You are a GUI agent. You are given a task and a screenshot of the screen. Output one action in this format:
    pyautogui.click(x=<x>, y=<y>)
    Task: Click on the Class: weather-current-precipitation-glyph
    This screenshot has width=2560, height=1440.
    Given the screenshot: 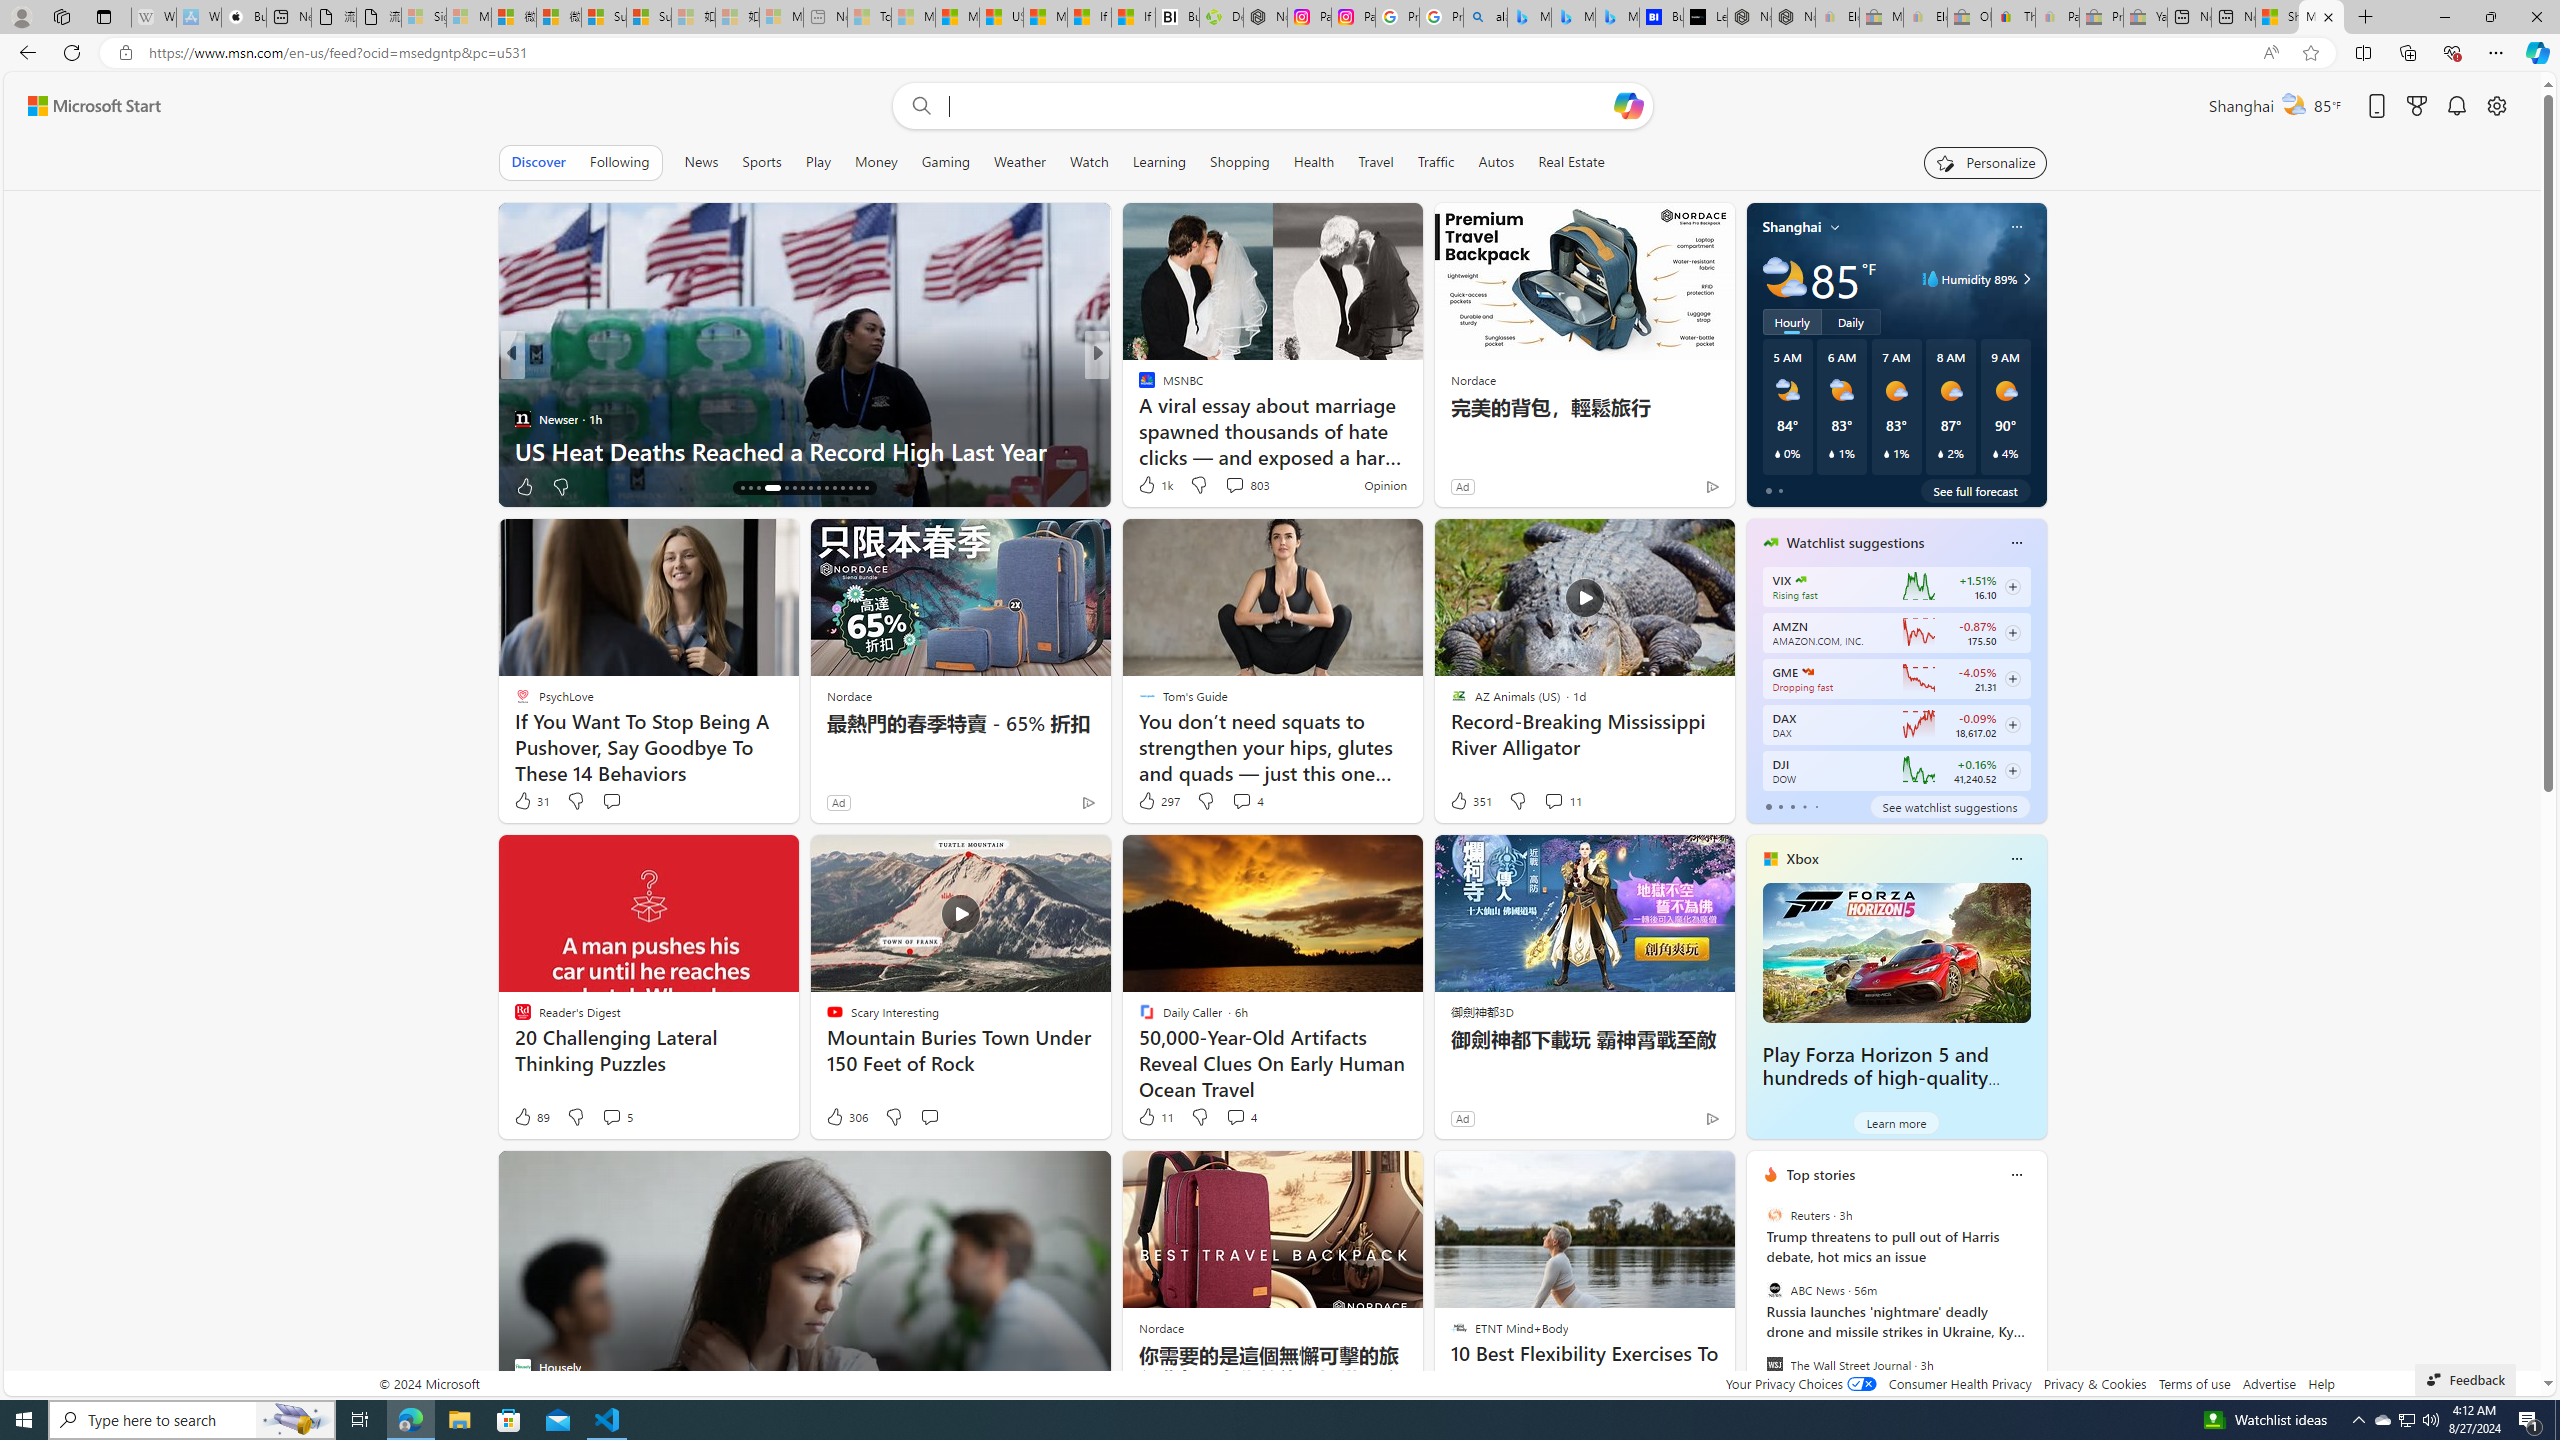 What is the action you would take?
    pyautogui.click(x=1995, y=453)
    